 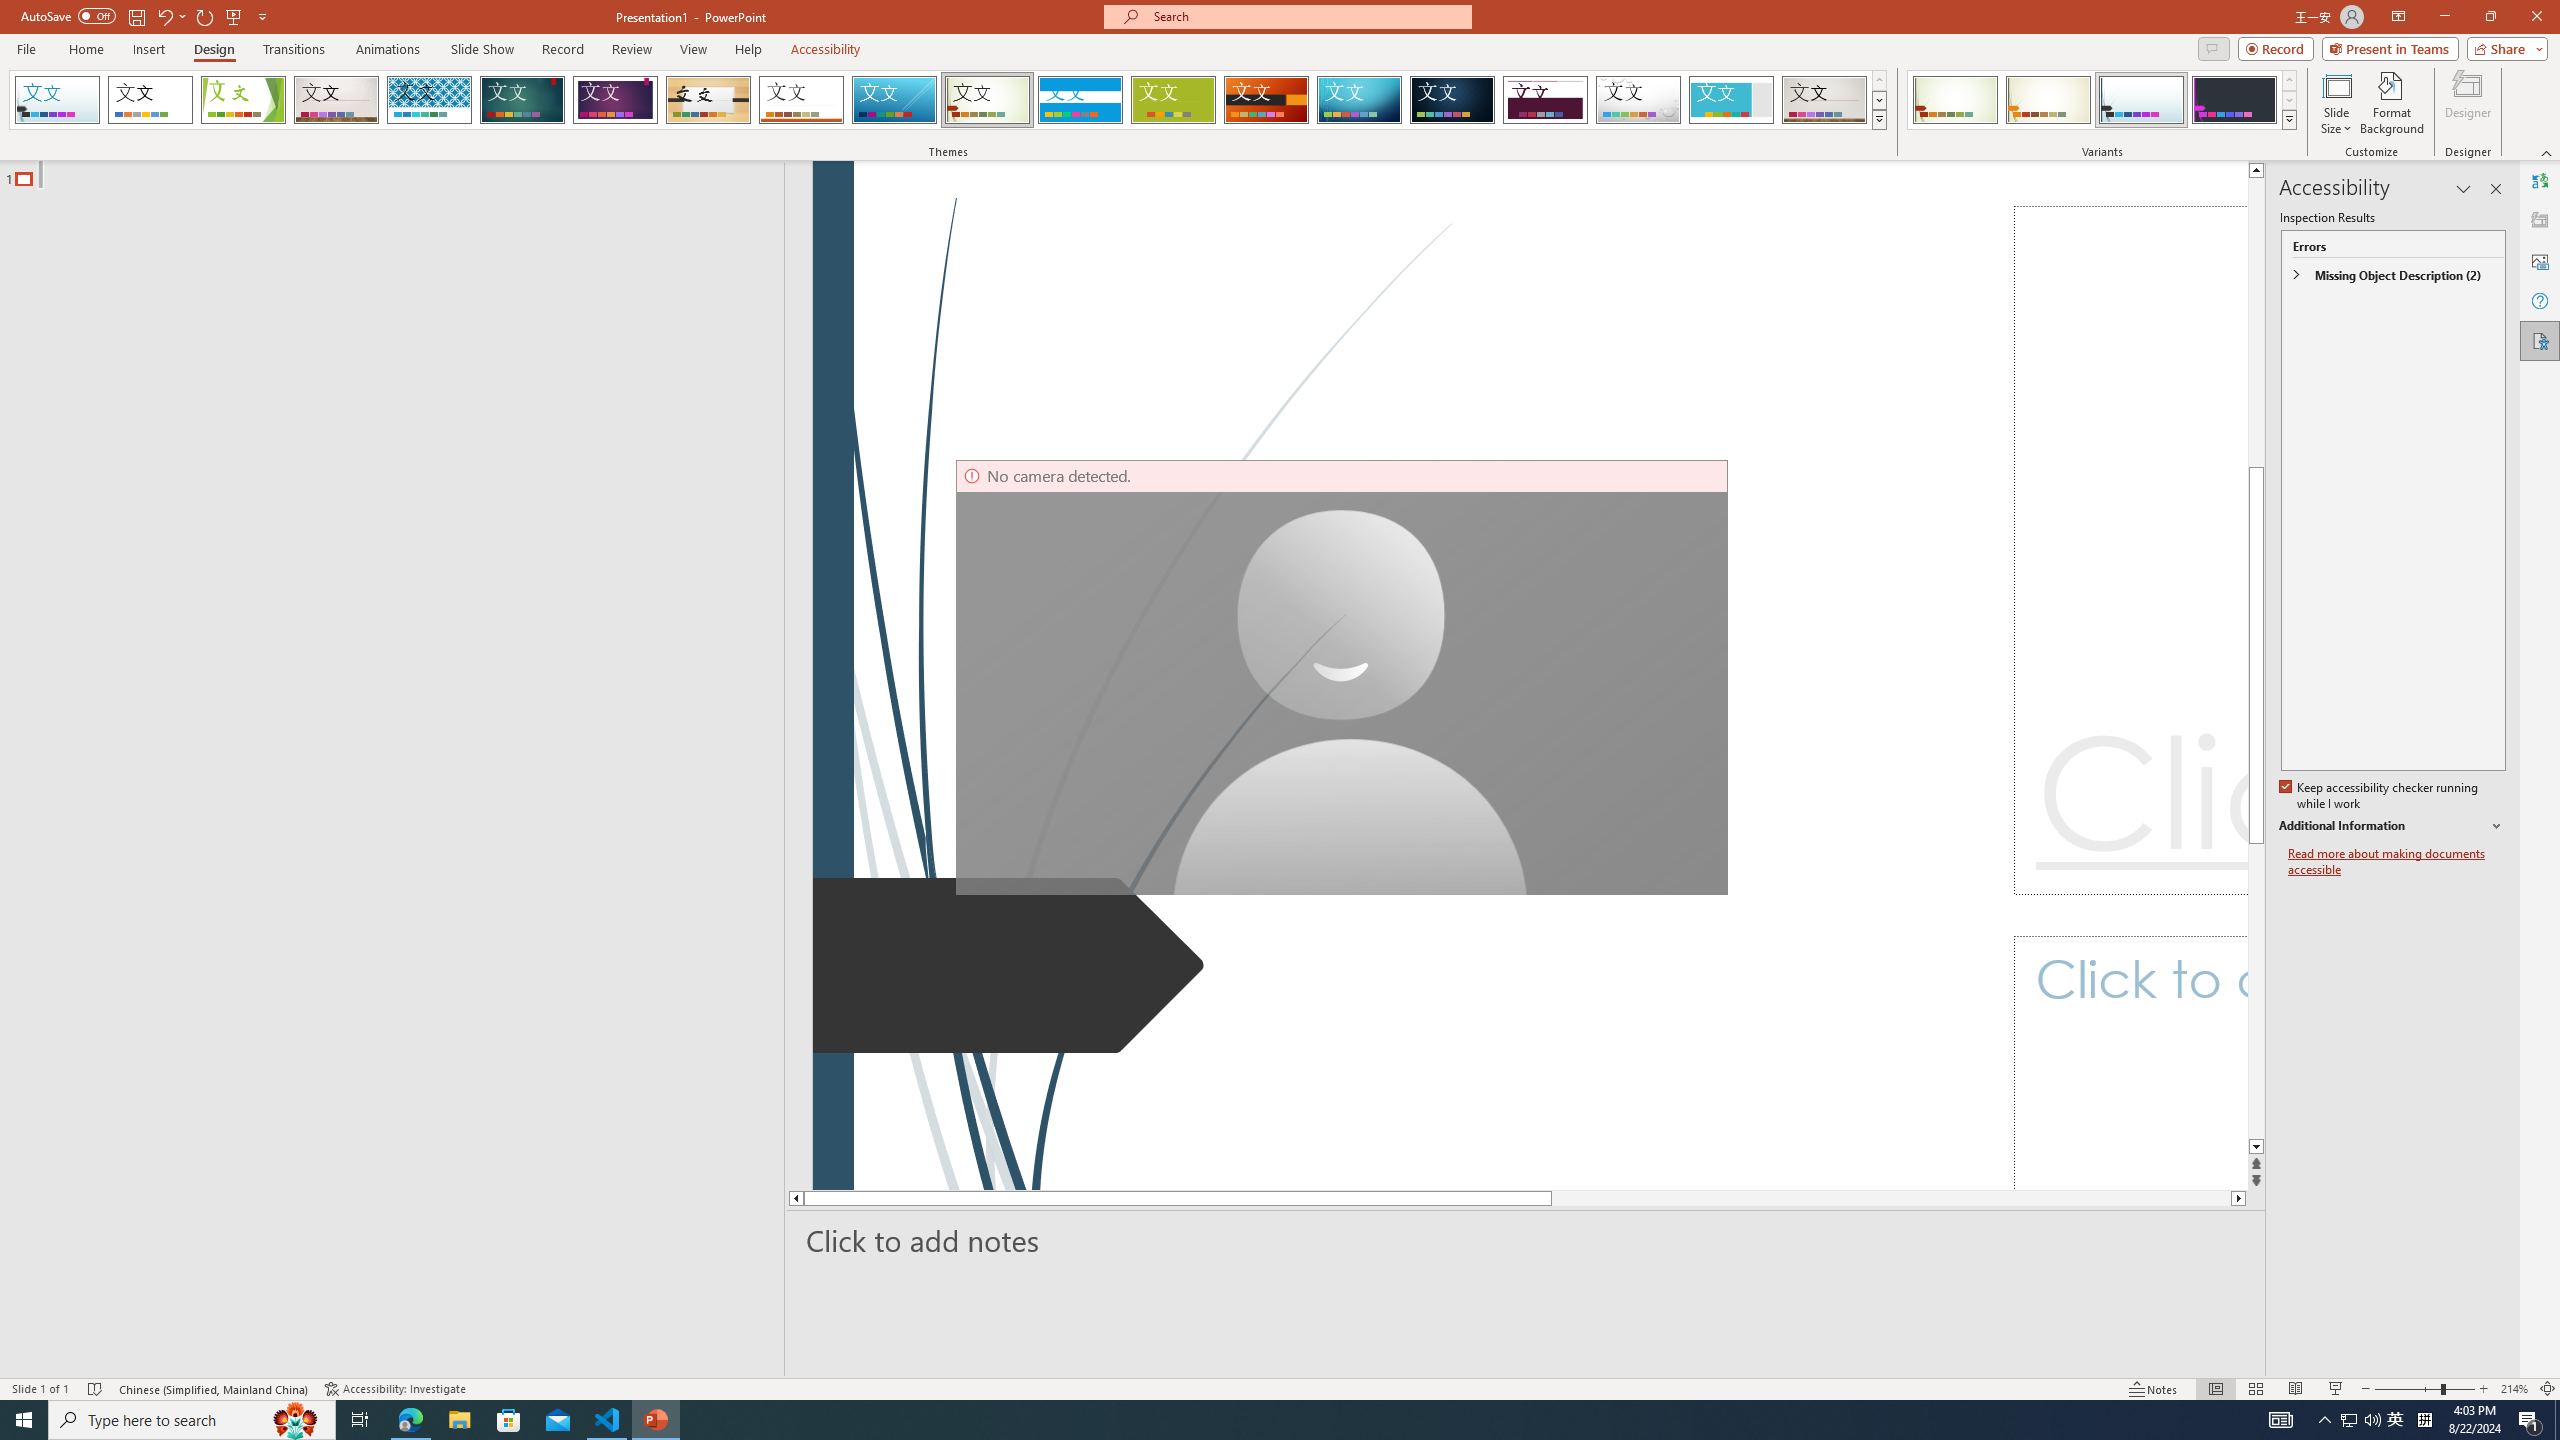 What do you see at coordinates (1732, 100) in the screenshot?
I see `Frame` at bounding box center [1732, 100].